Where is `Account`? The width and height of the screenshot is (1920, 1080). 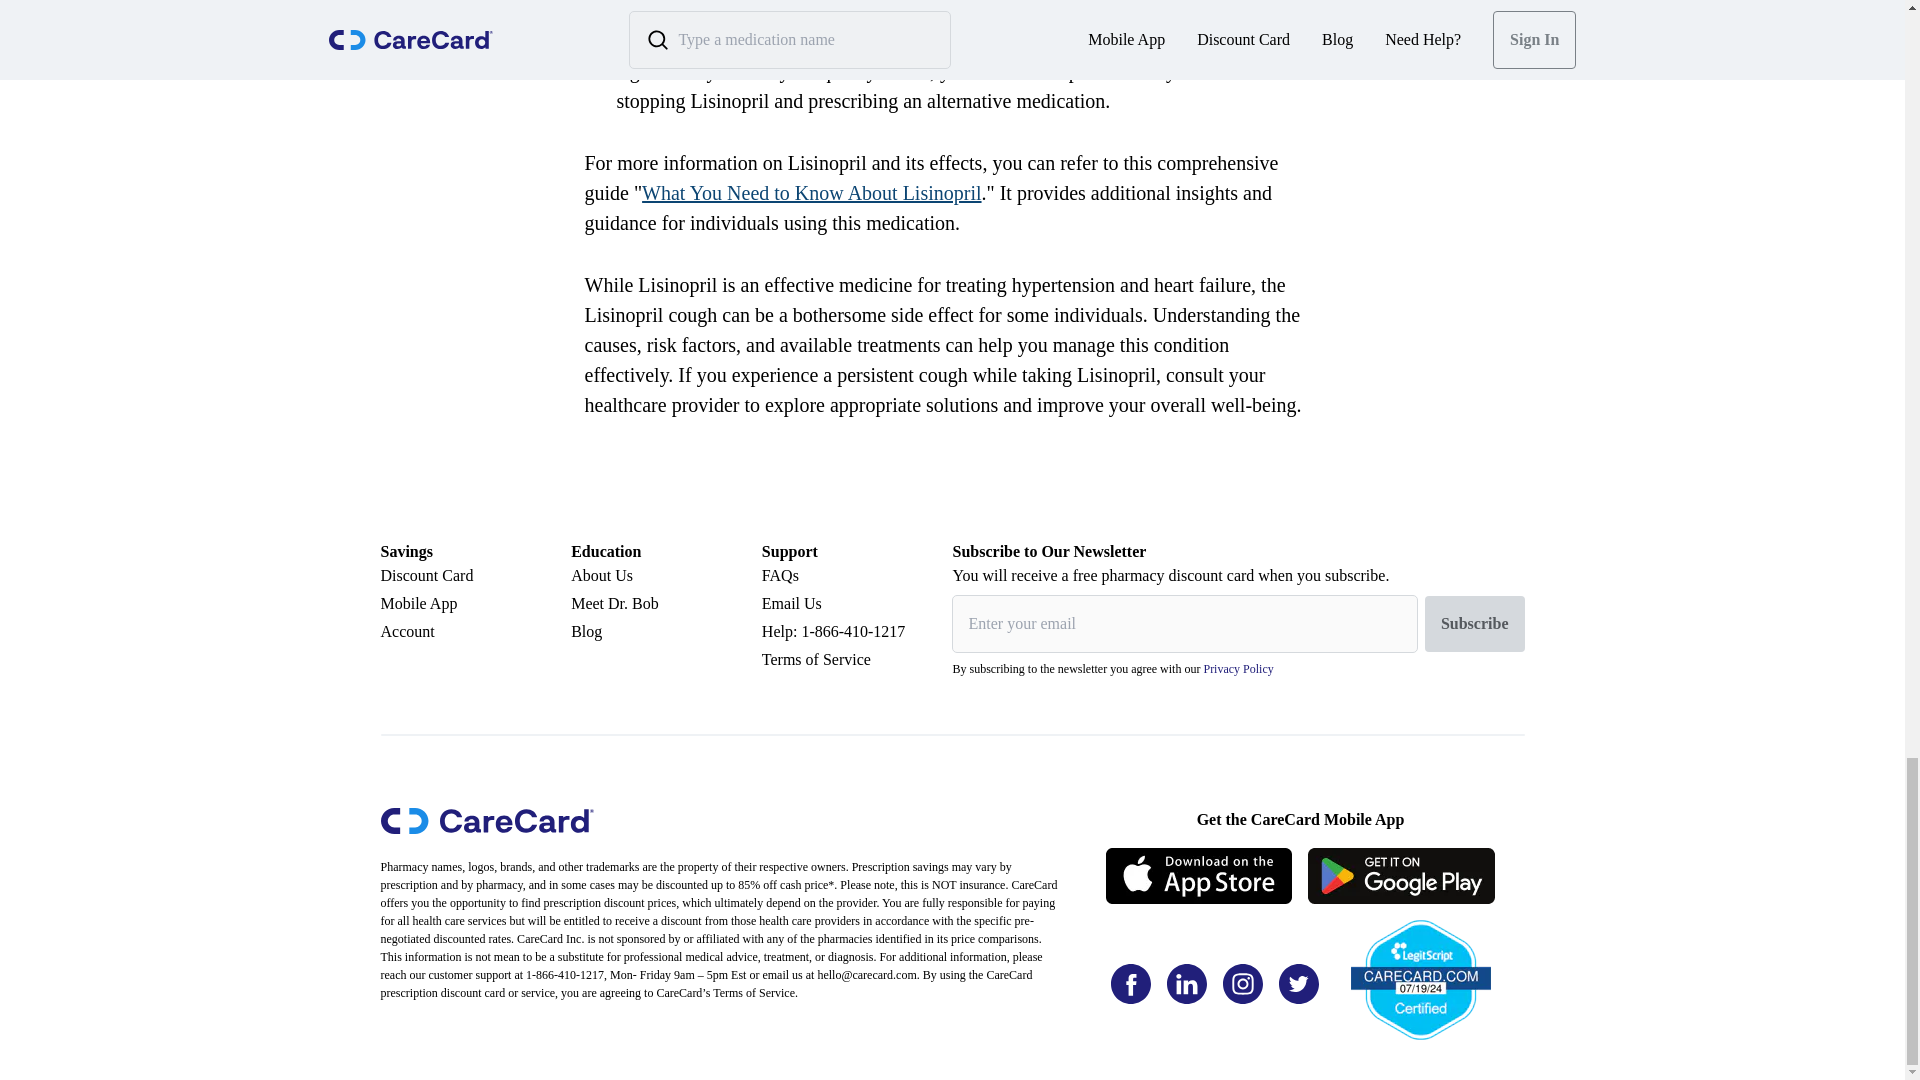
Account is located at coordinates (475, 631).